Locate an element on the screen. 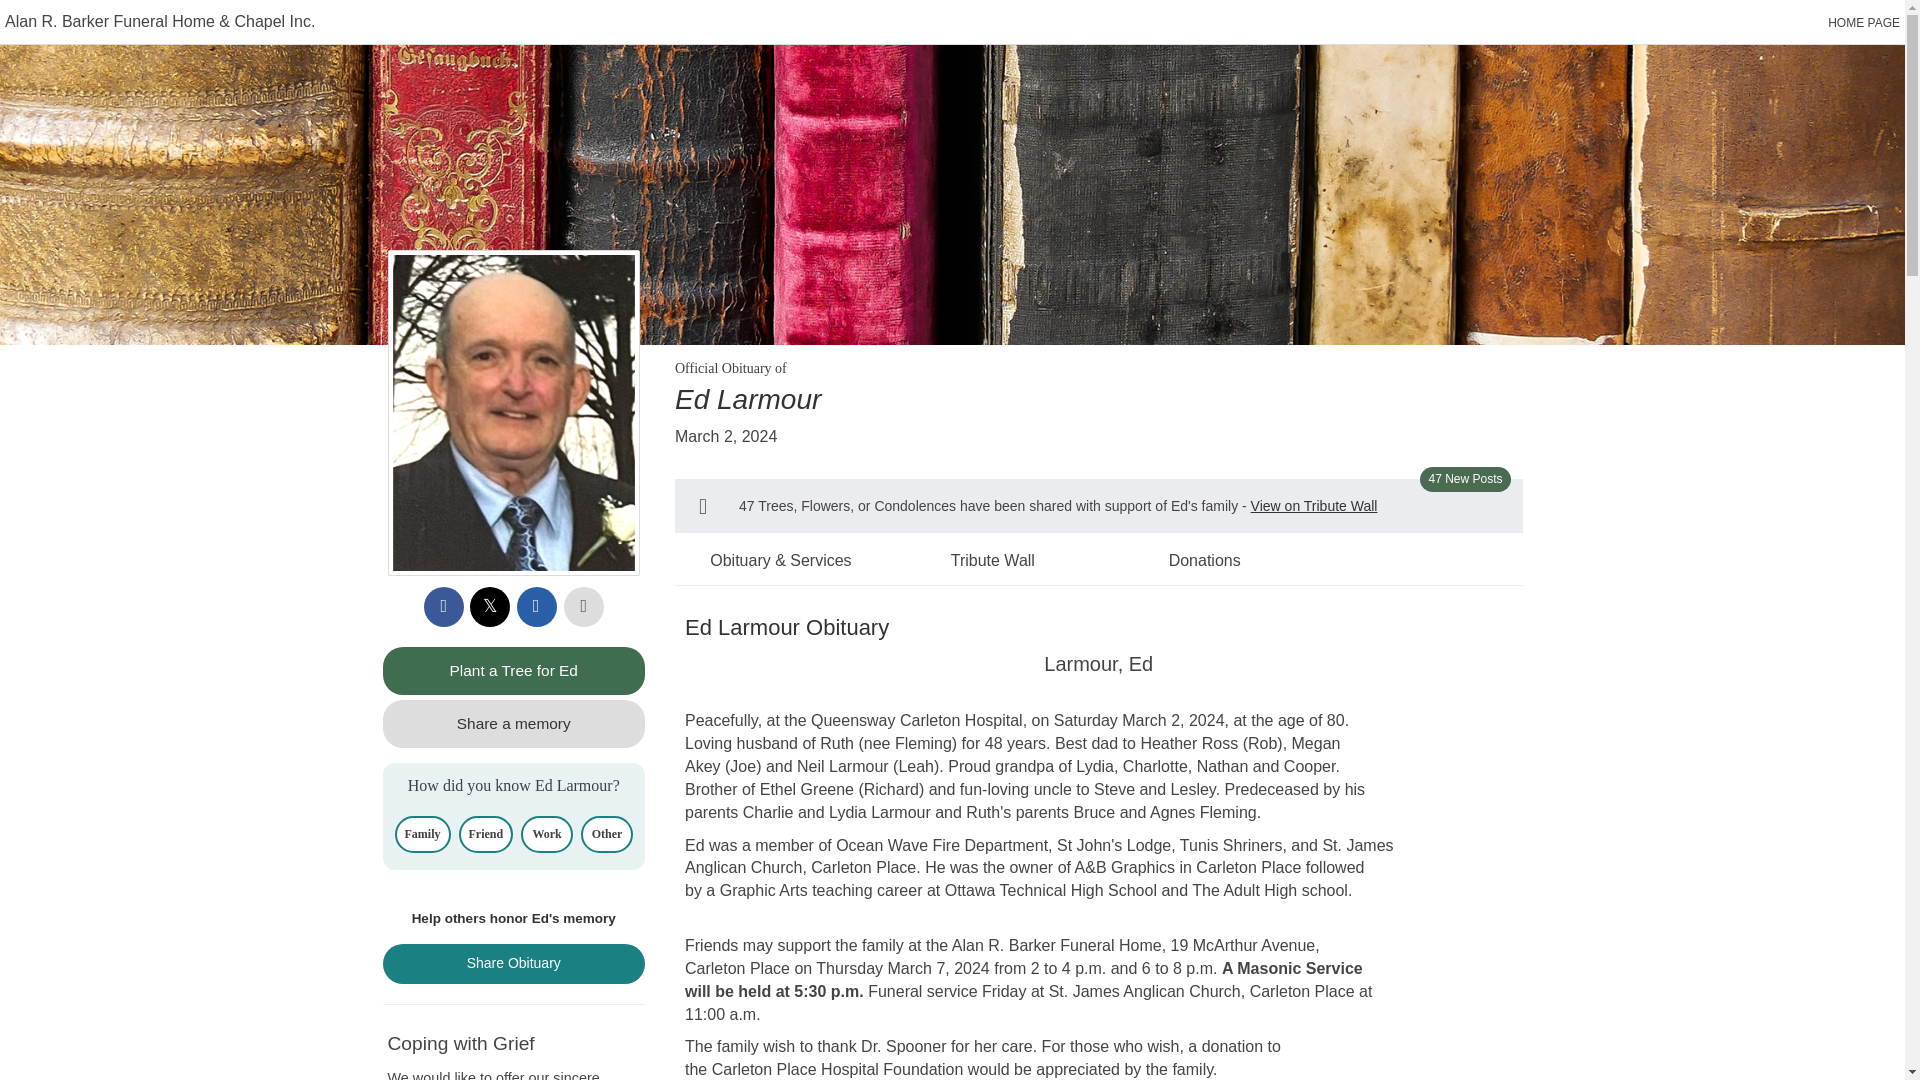 The height and width of the screenshot is (1080, 1920). Share a memory is located at coordinates (514, 724).